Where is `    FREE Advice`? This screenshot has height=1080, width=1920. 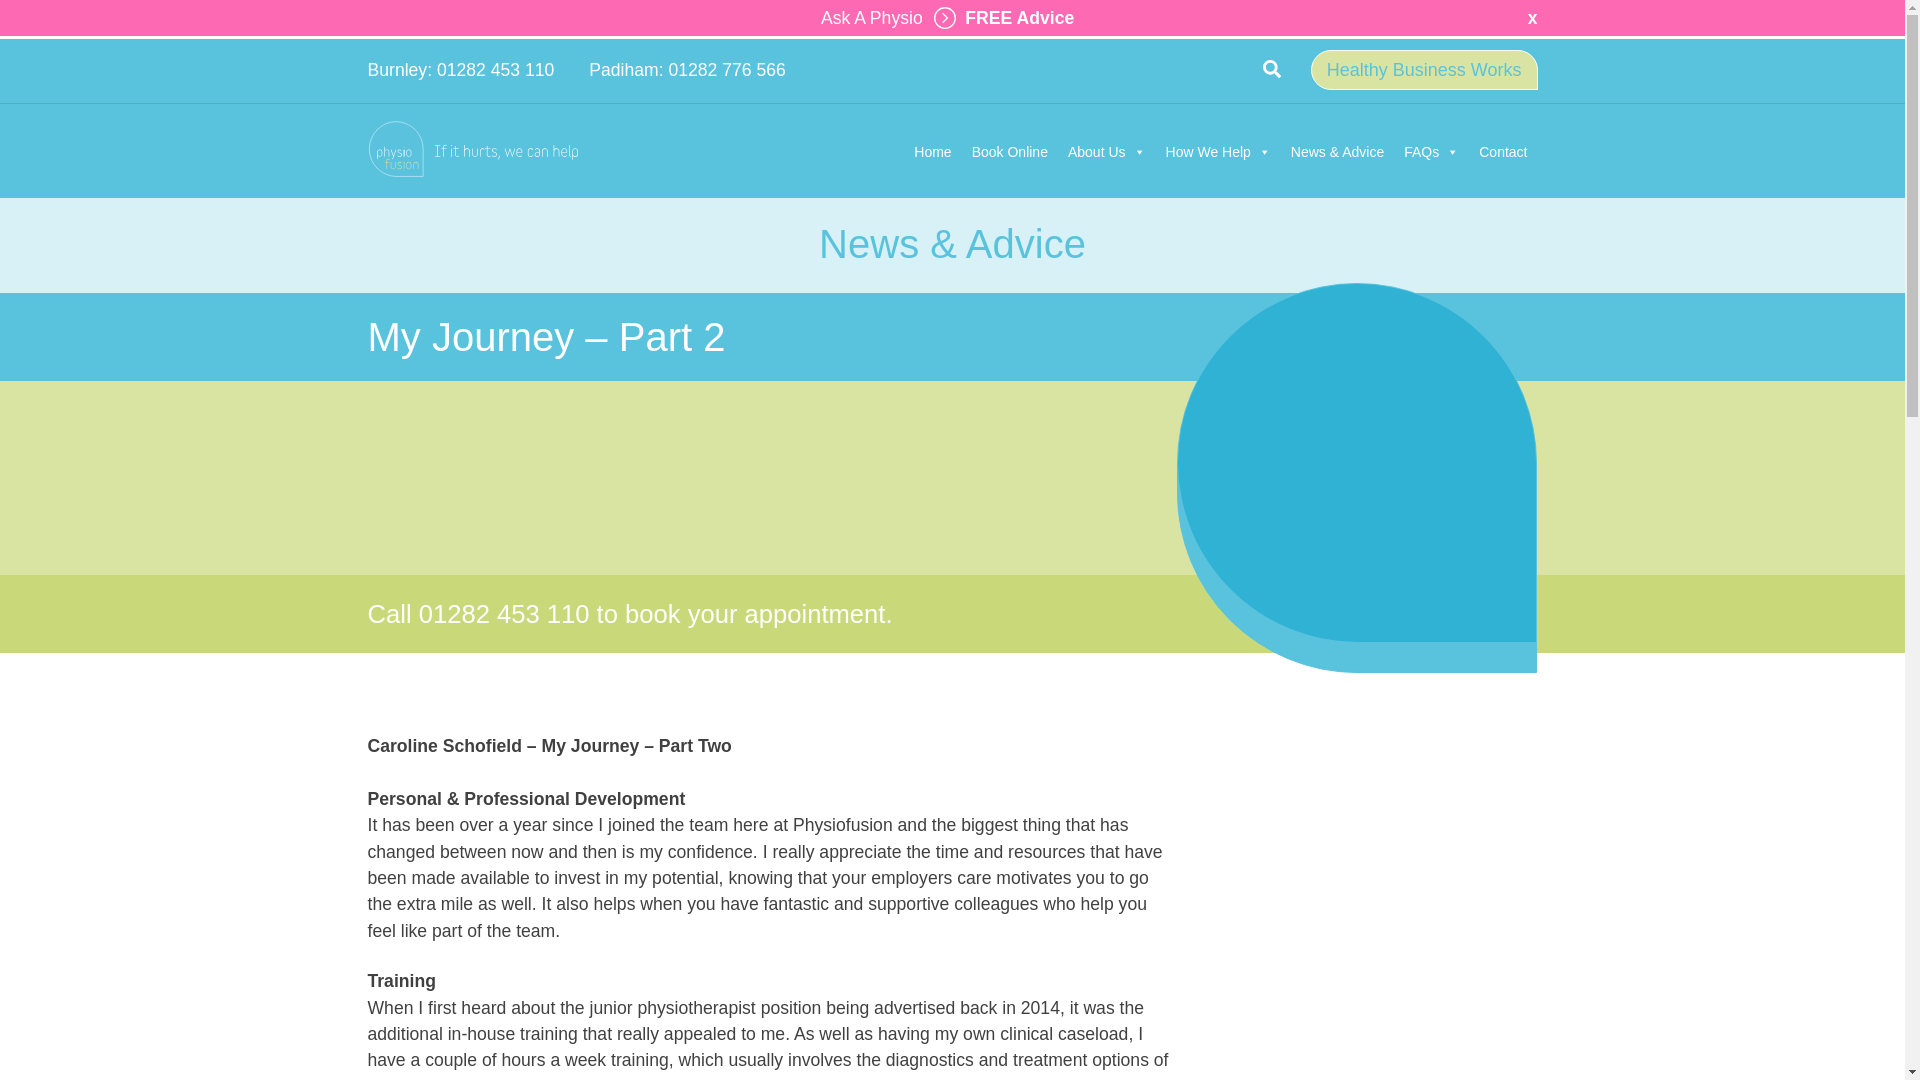     FREE Advice is located at coordinates (999, 18).